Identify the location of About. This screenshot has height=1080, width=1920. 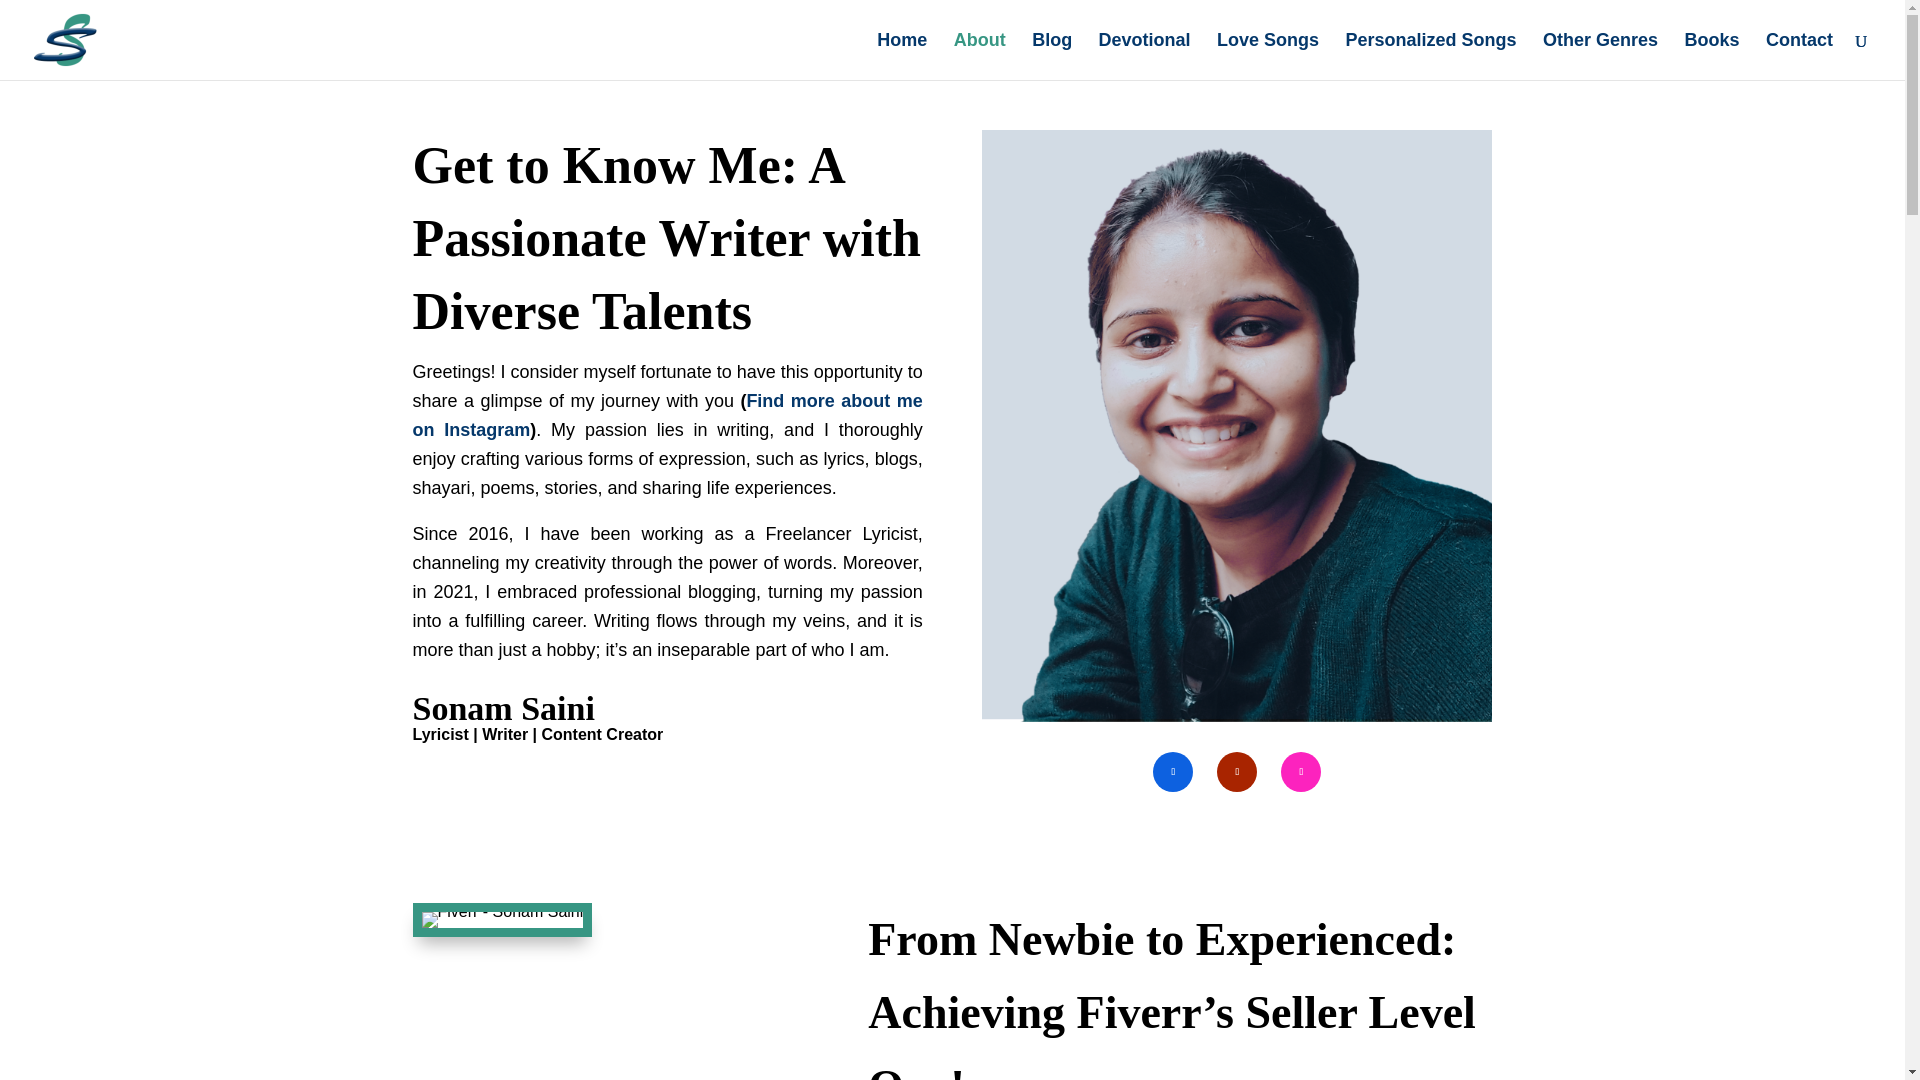
(980, 56).